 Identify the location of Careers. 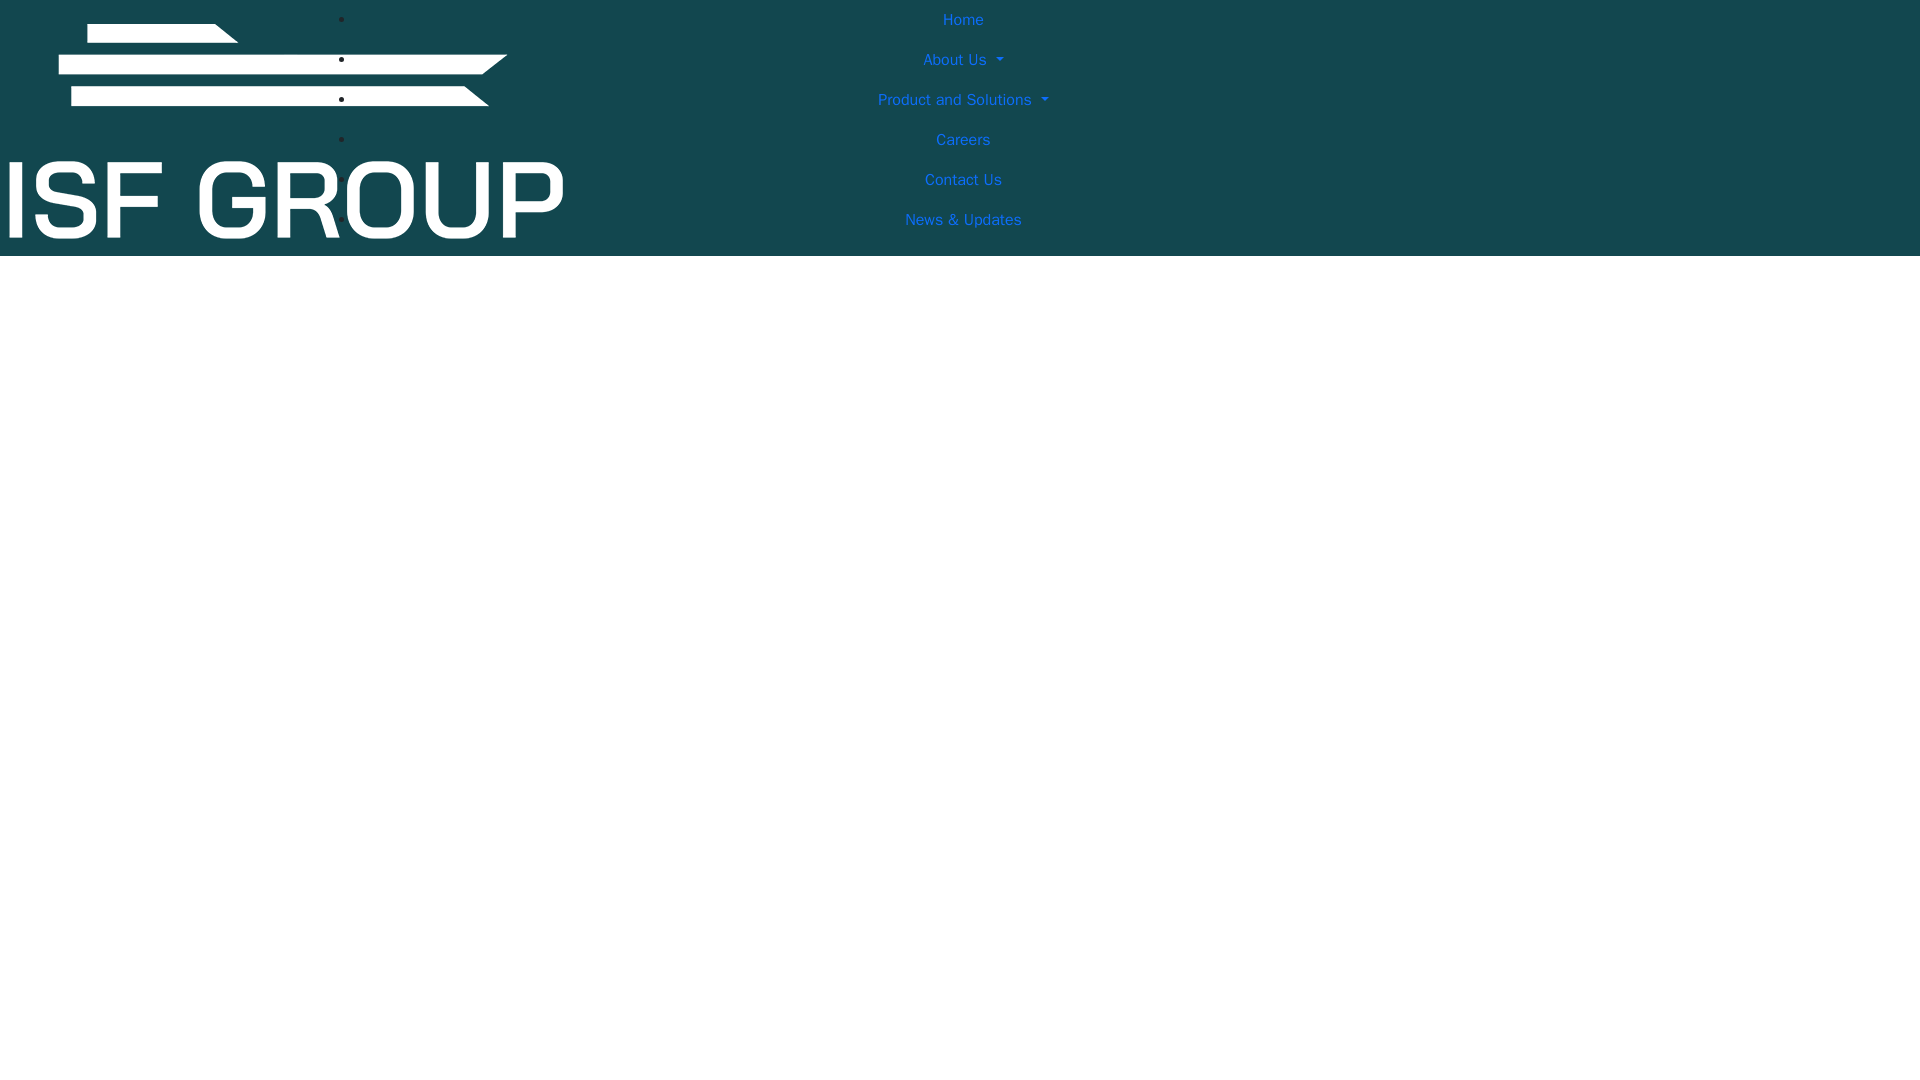
(962, 139).